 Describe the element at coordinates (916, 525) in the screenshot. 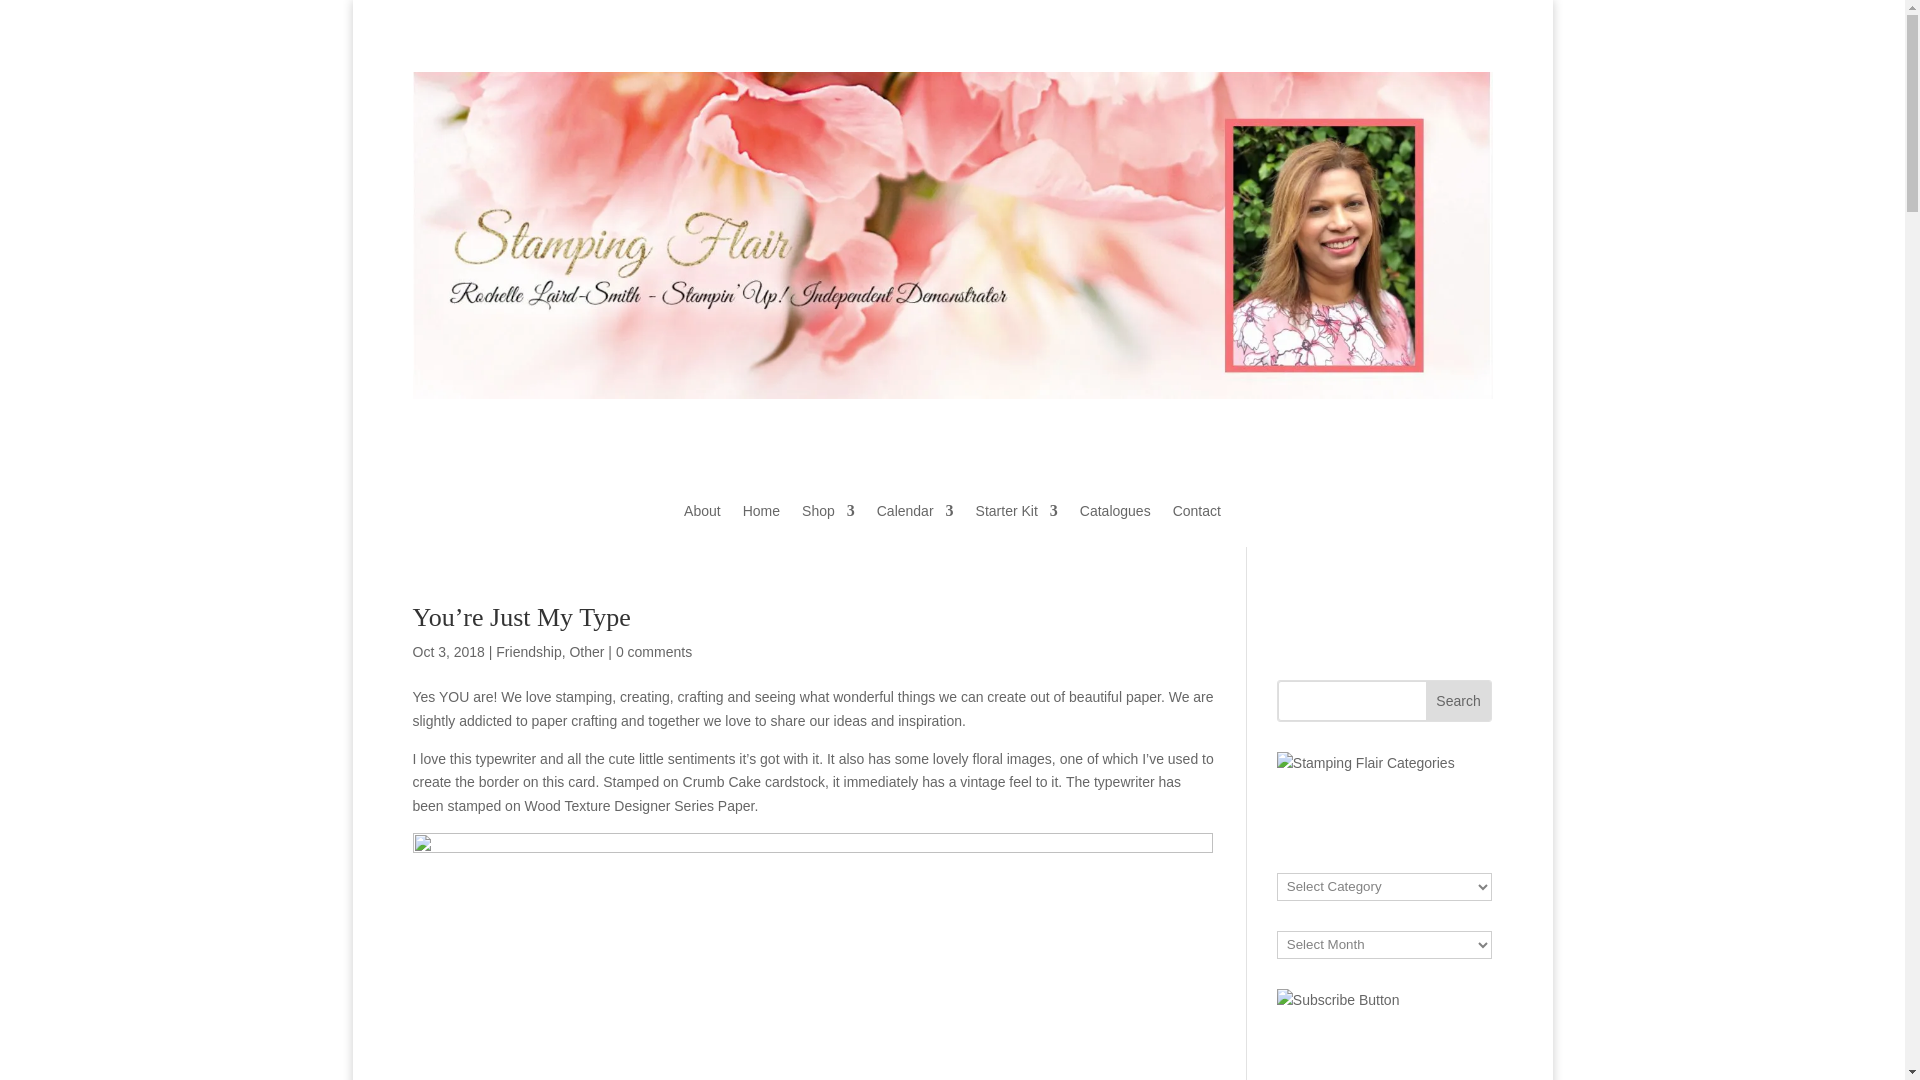

I see `Calendar` at that location.